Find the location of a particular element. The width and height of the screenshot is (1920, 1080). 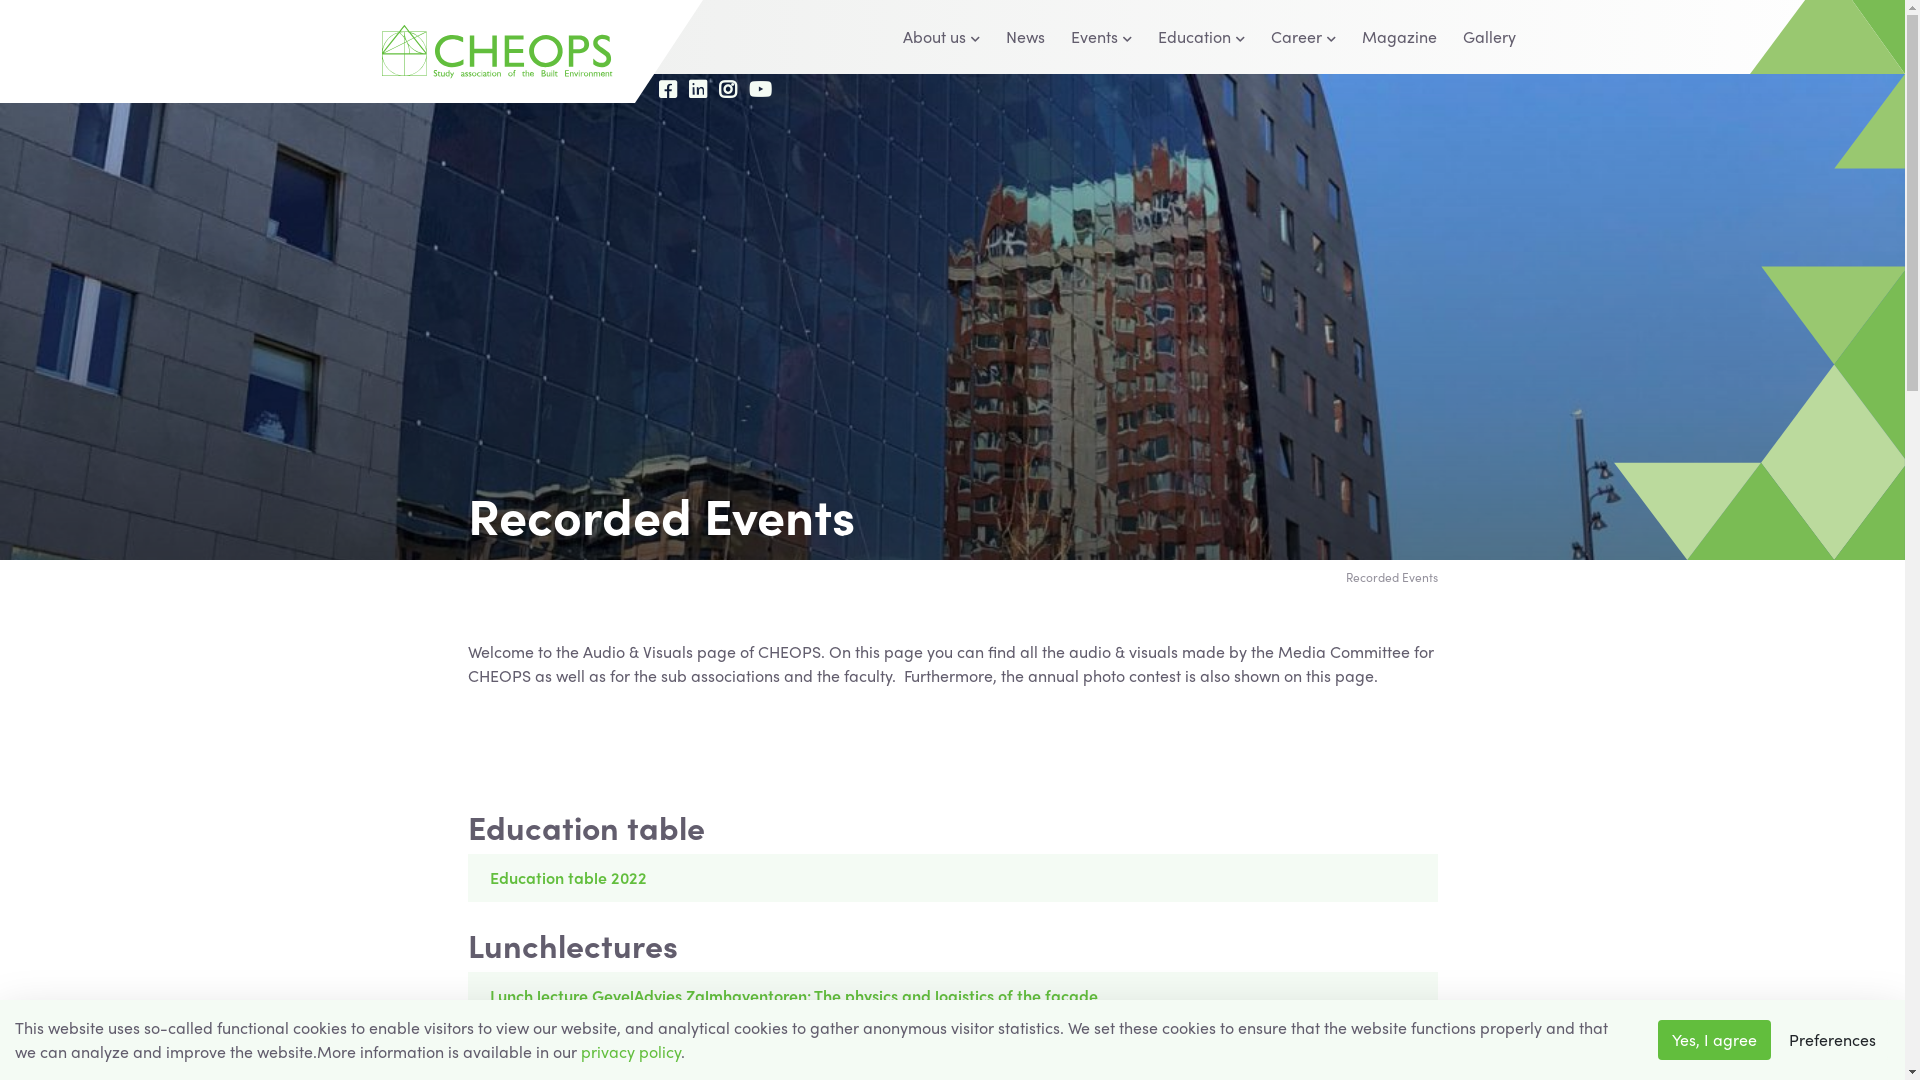

About us is located at coordinates (942, 37).